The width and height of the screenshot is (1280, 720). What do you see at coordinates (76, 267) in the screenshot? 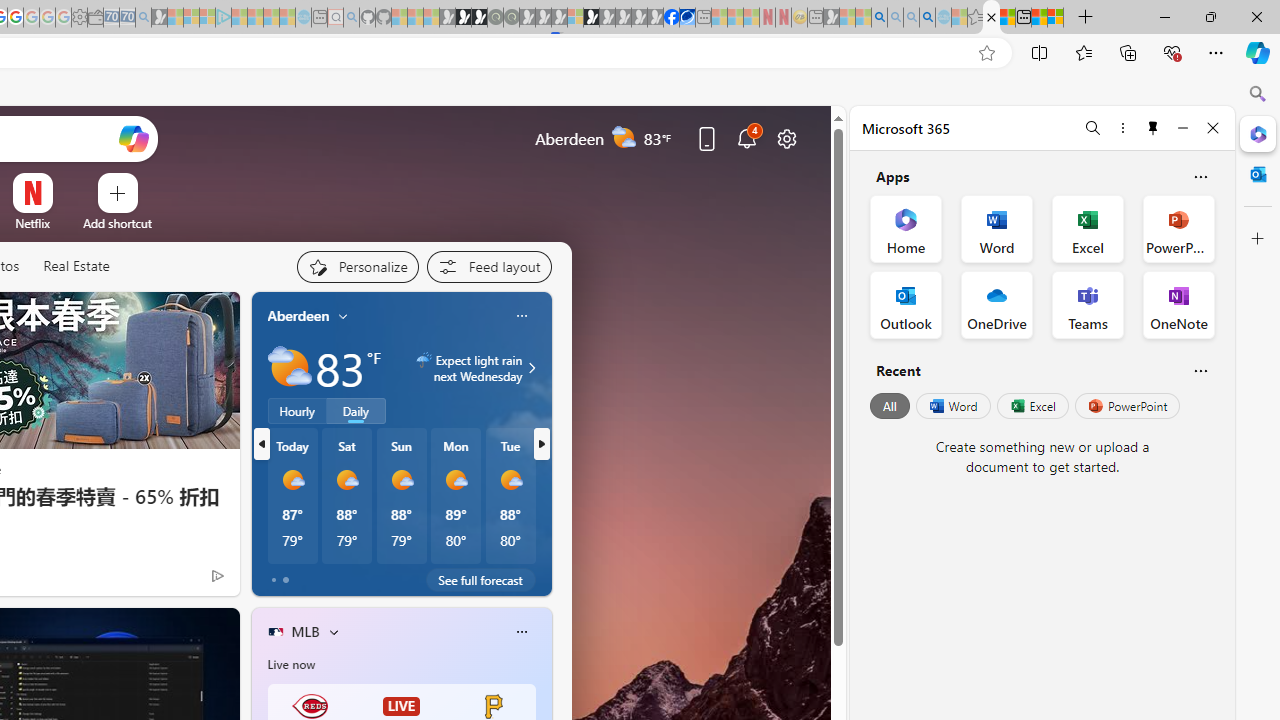
I see `Real Estate` at bounding box center [76, 267].